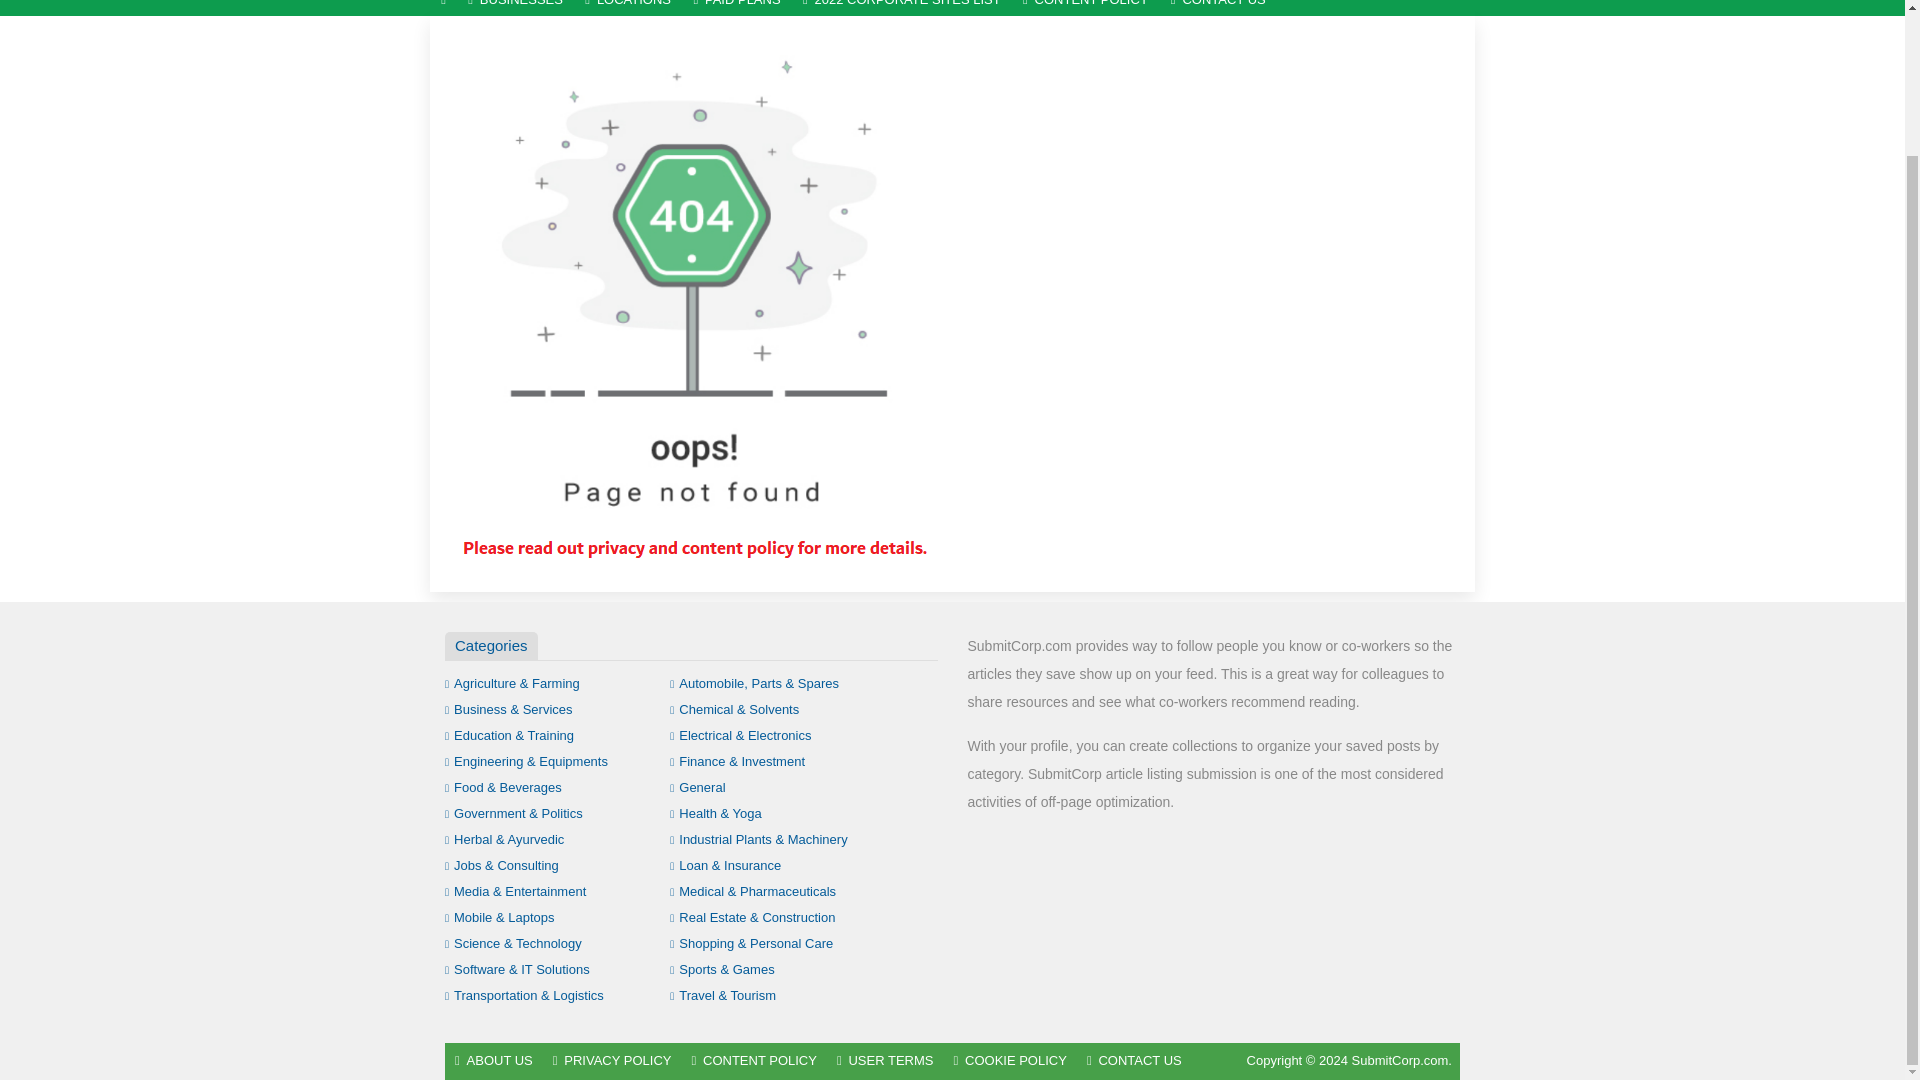 The width and height of the screenshot is (1920, 1080). I want to click on CONTENT POLICY, so click(1085, 8).